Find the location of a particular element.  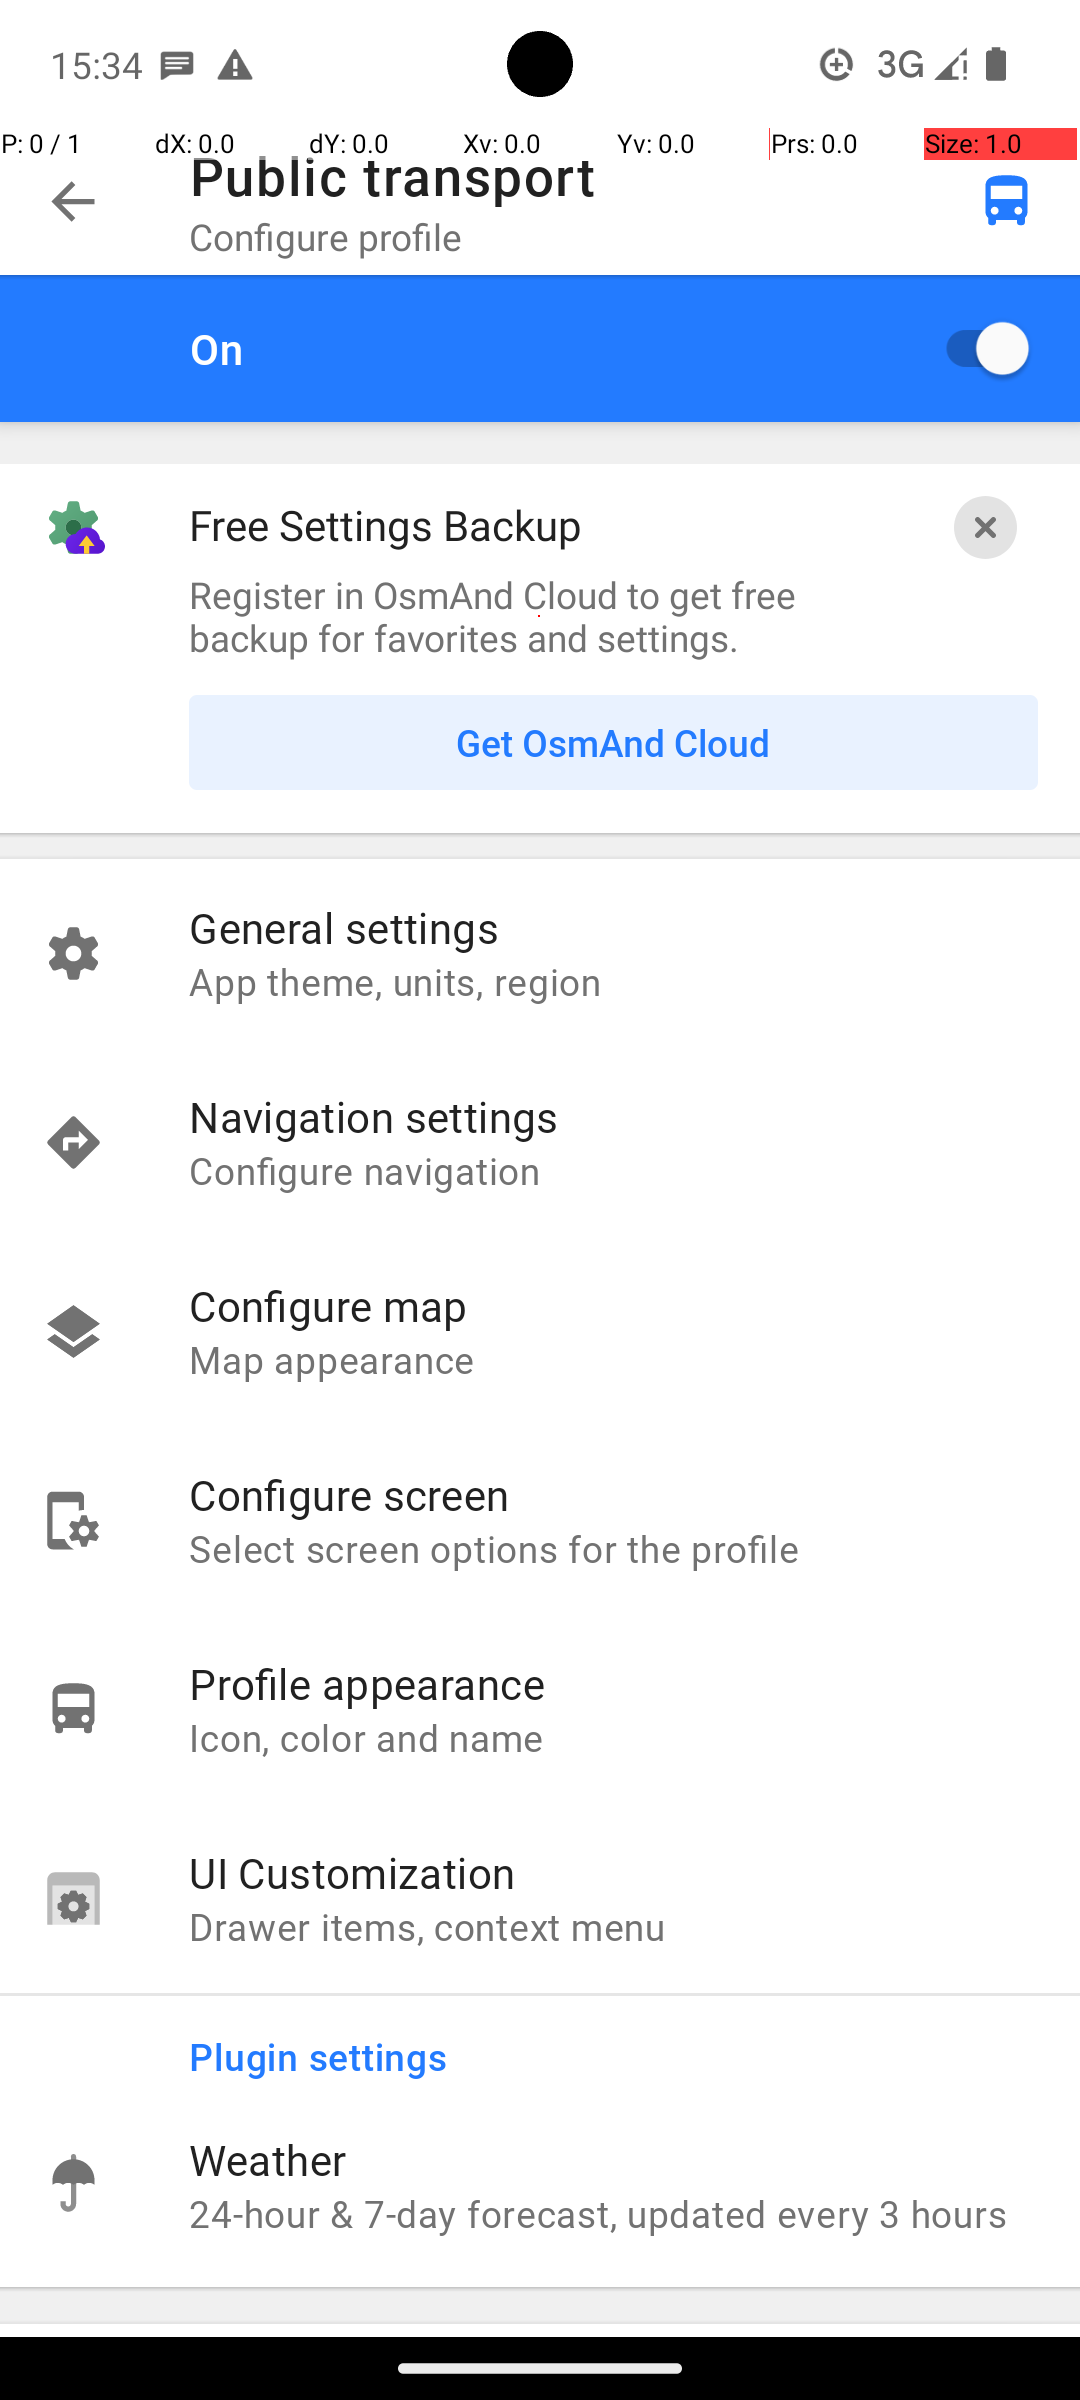

General settings is located at coordinates (614, 928).